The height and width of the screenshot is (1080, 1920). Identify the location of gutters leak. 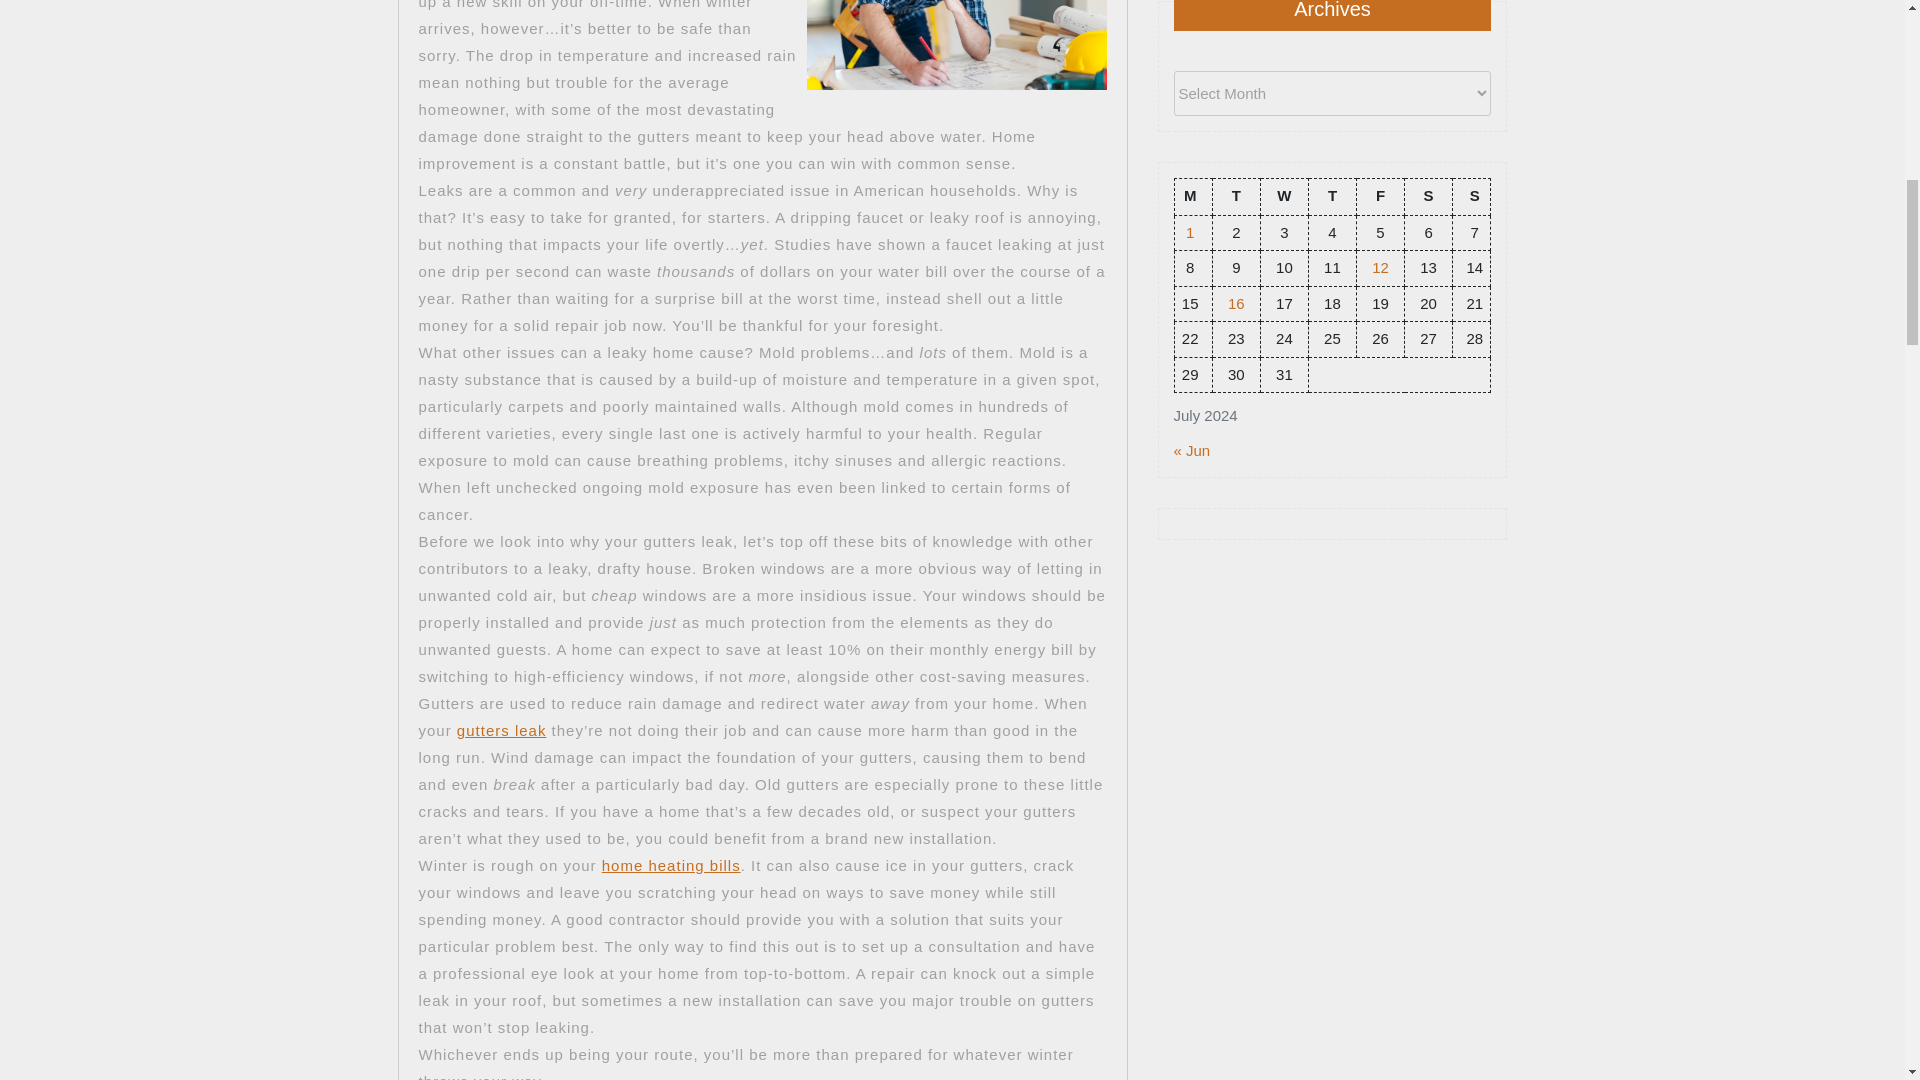
(502, 730).